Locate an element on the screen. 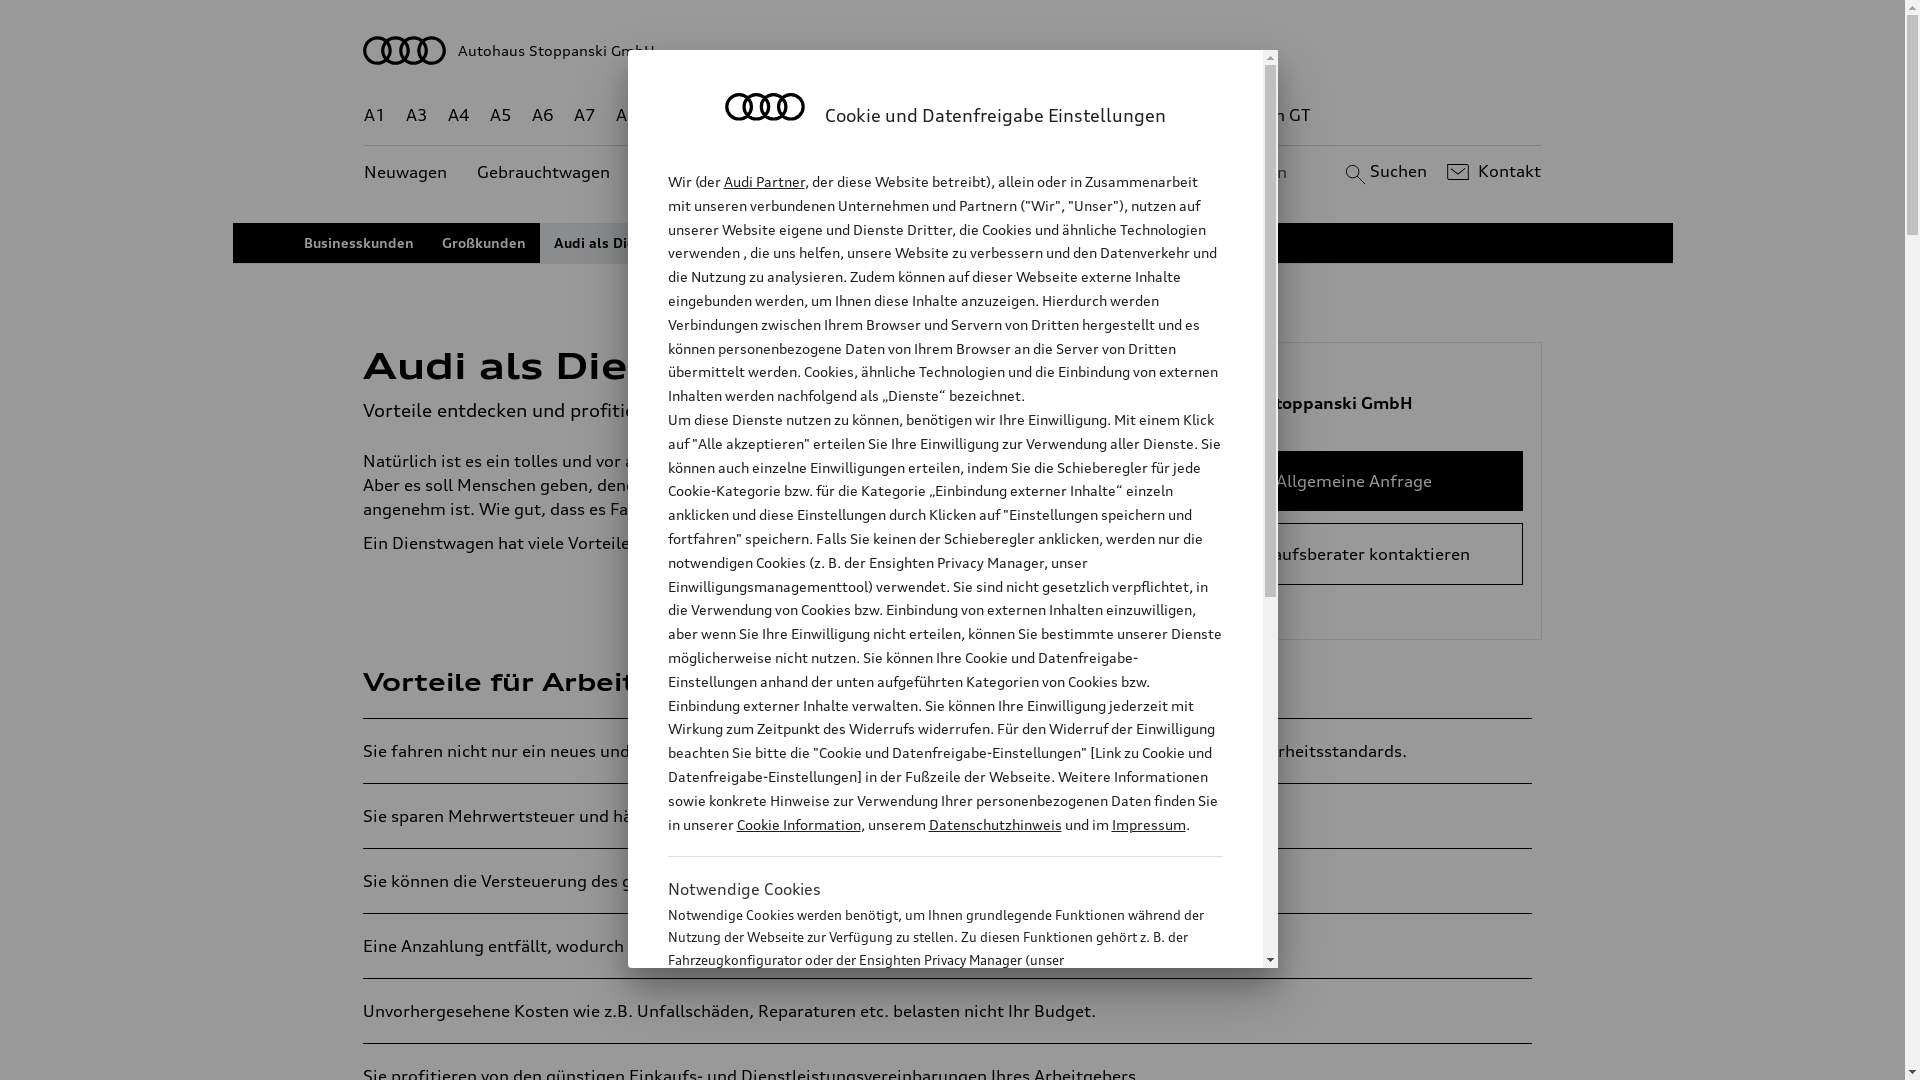 This screenshot has width=1920, height=1080. Q4 e-tron is located at coordinates (782, 116).